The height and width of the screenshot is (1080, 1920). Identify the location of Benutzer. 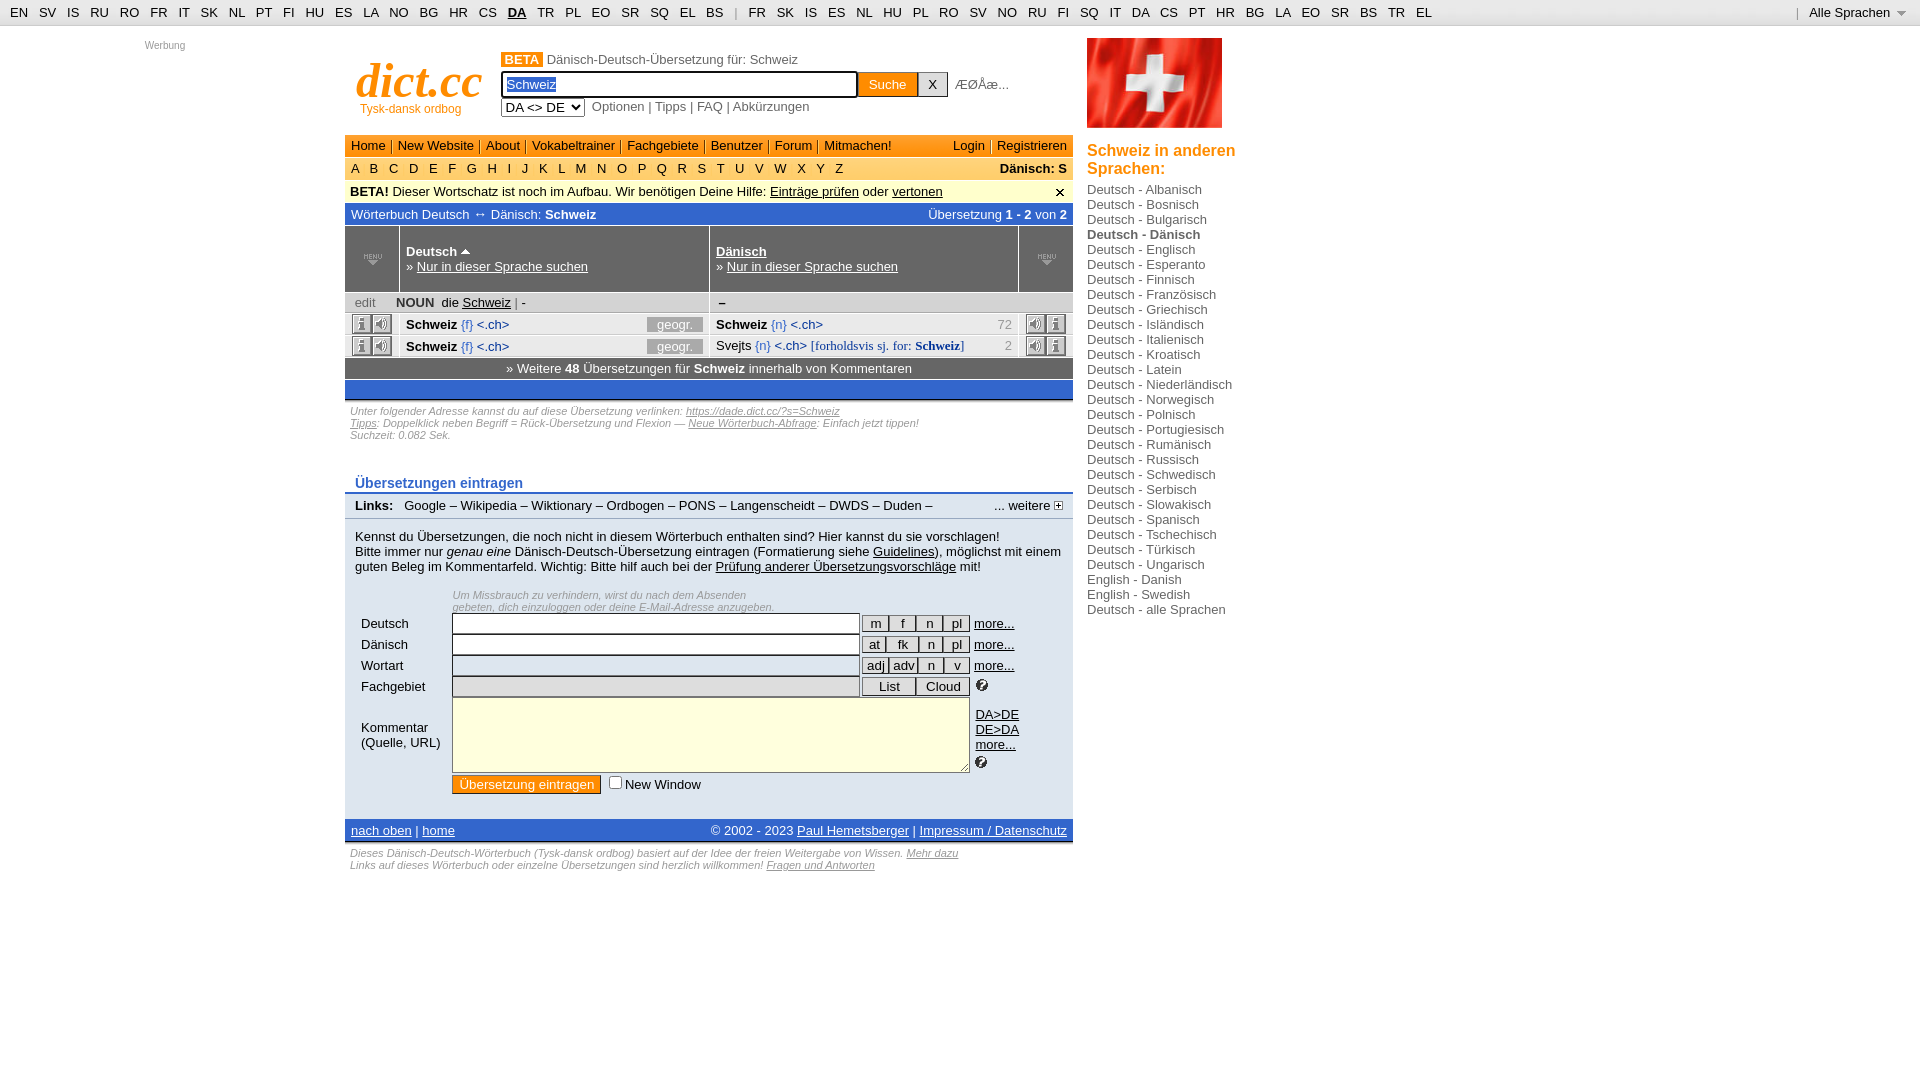
(737, 146).